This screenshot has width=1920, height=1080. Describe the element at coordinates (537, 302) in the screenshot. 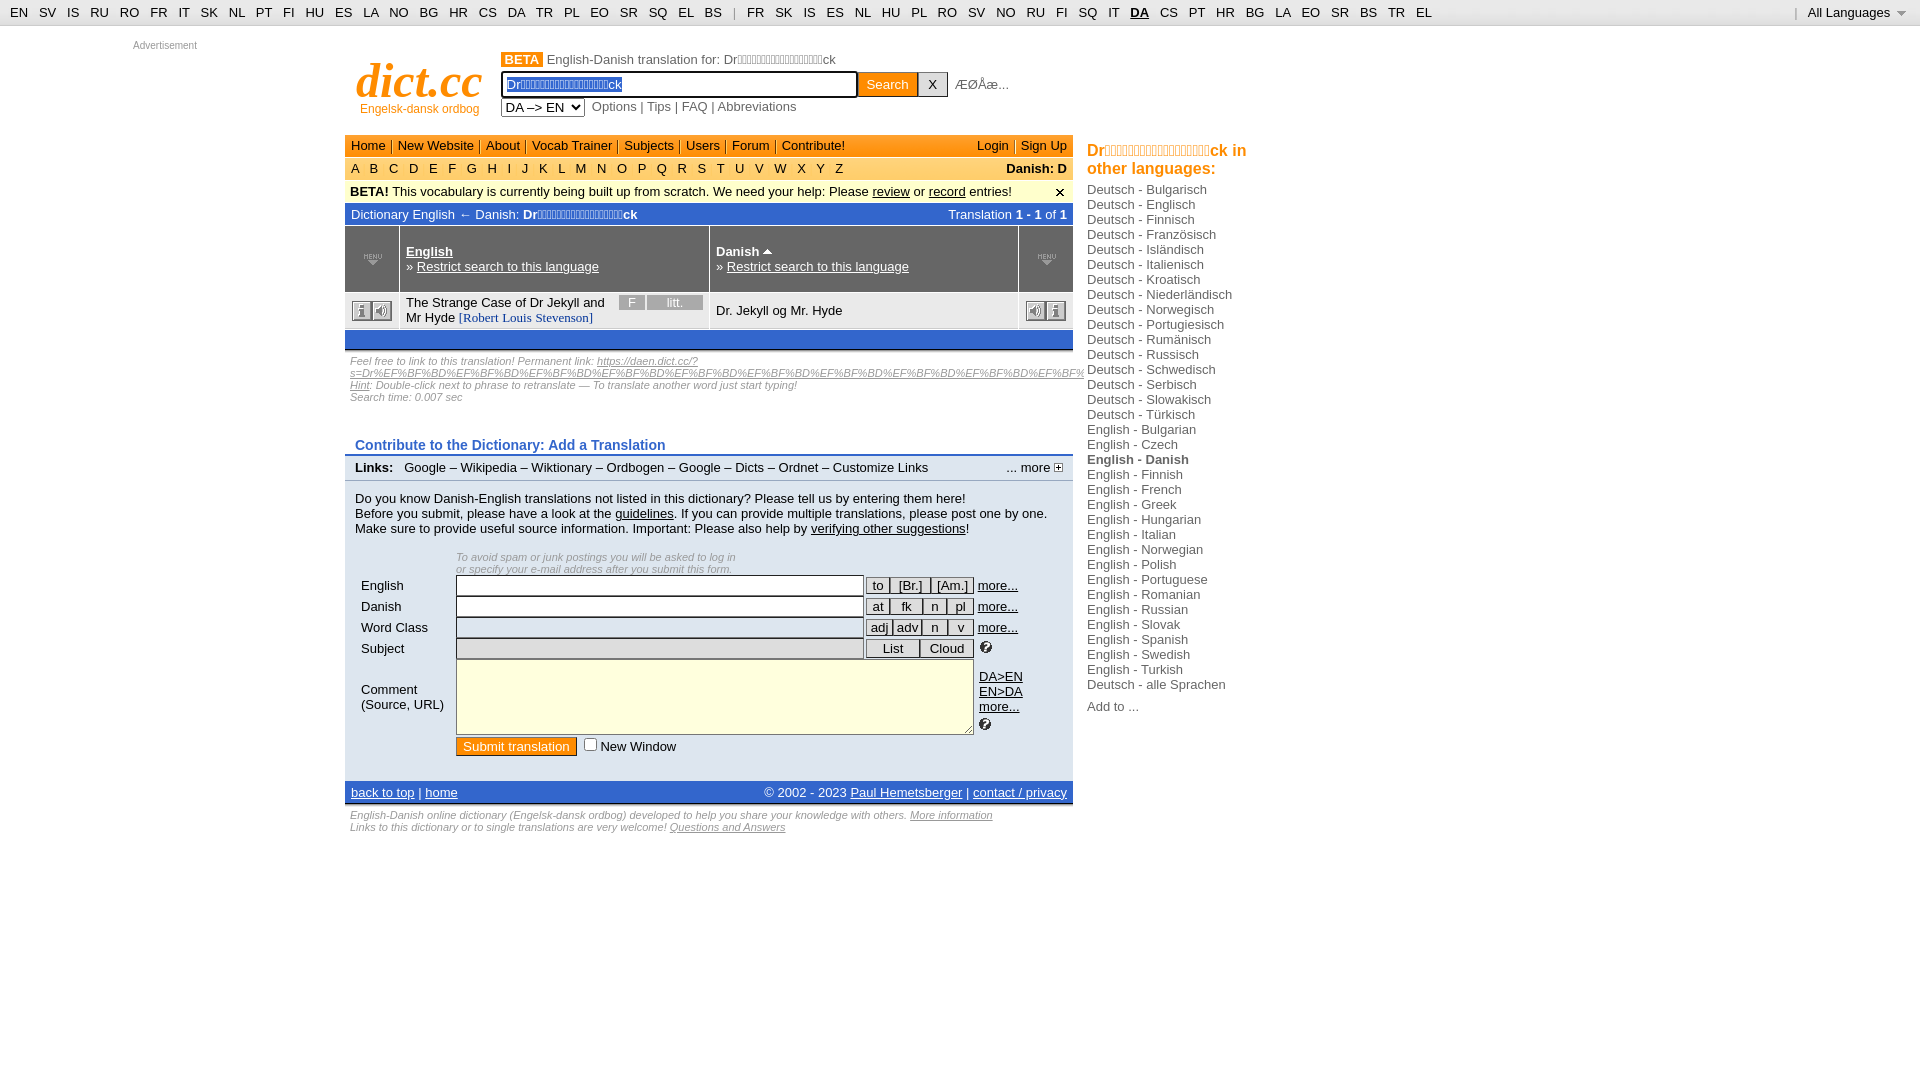

I see `Dr` at that location.